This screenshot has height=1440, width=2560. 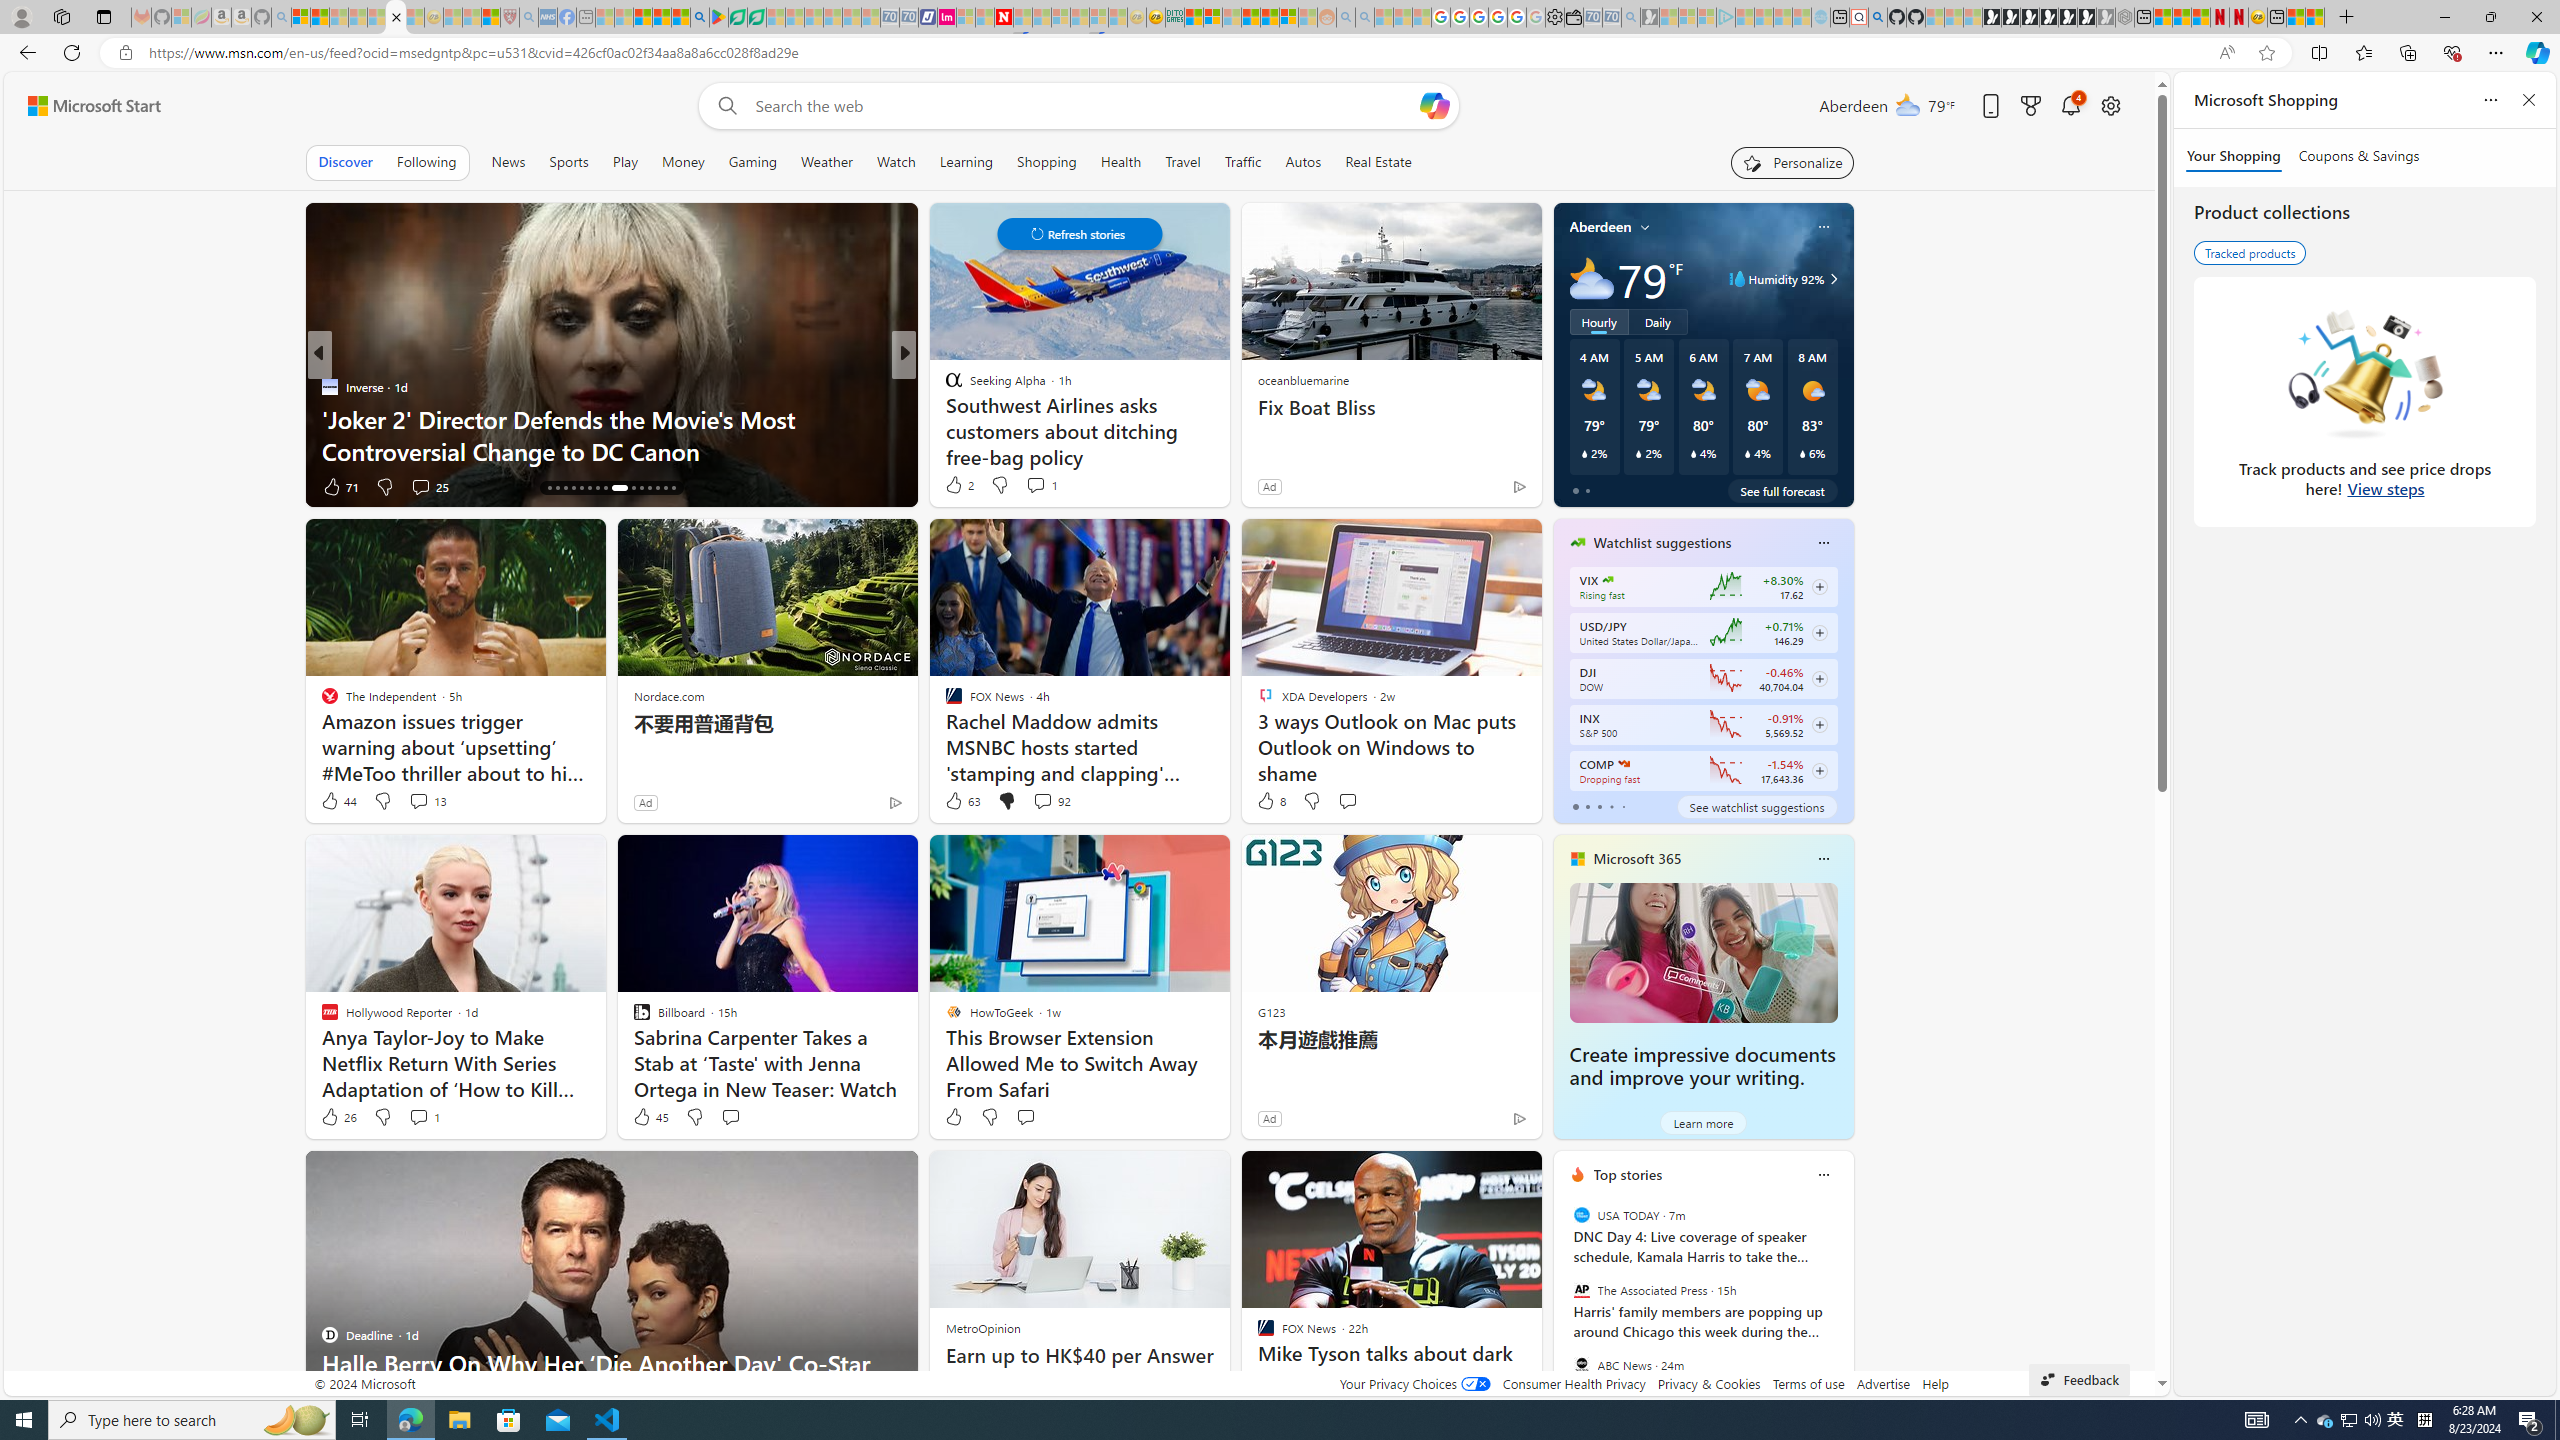 What do you see at coordinates (2030, 106) in the screenshot?
I see `Microsoft rewards` at bounding box center [2030, 106].